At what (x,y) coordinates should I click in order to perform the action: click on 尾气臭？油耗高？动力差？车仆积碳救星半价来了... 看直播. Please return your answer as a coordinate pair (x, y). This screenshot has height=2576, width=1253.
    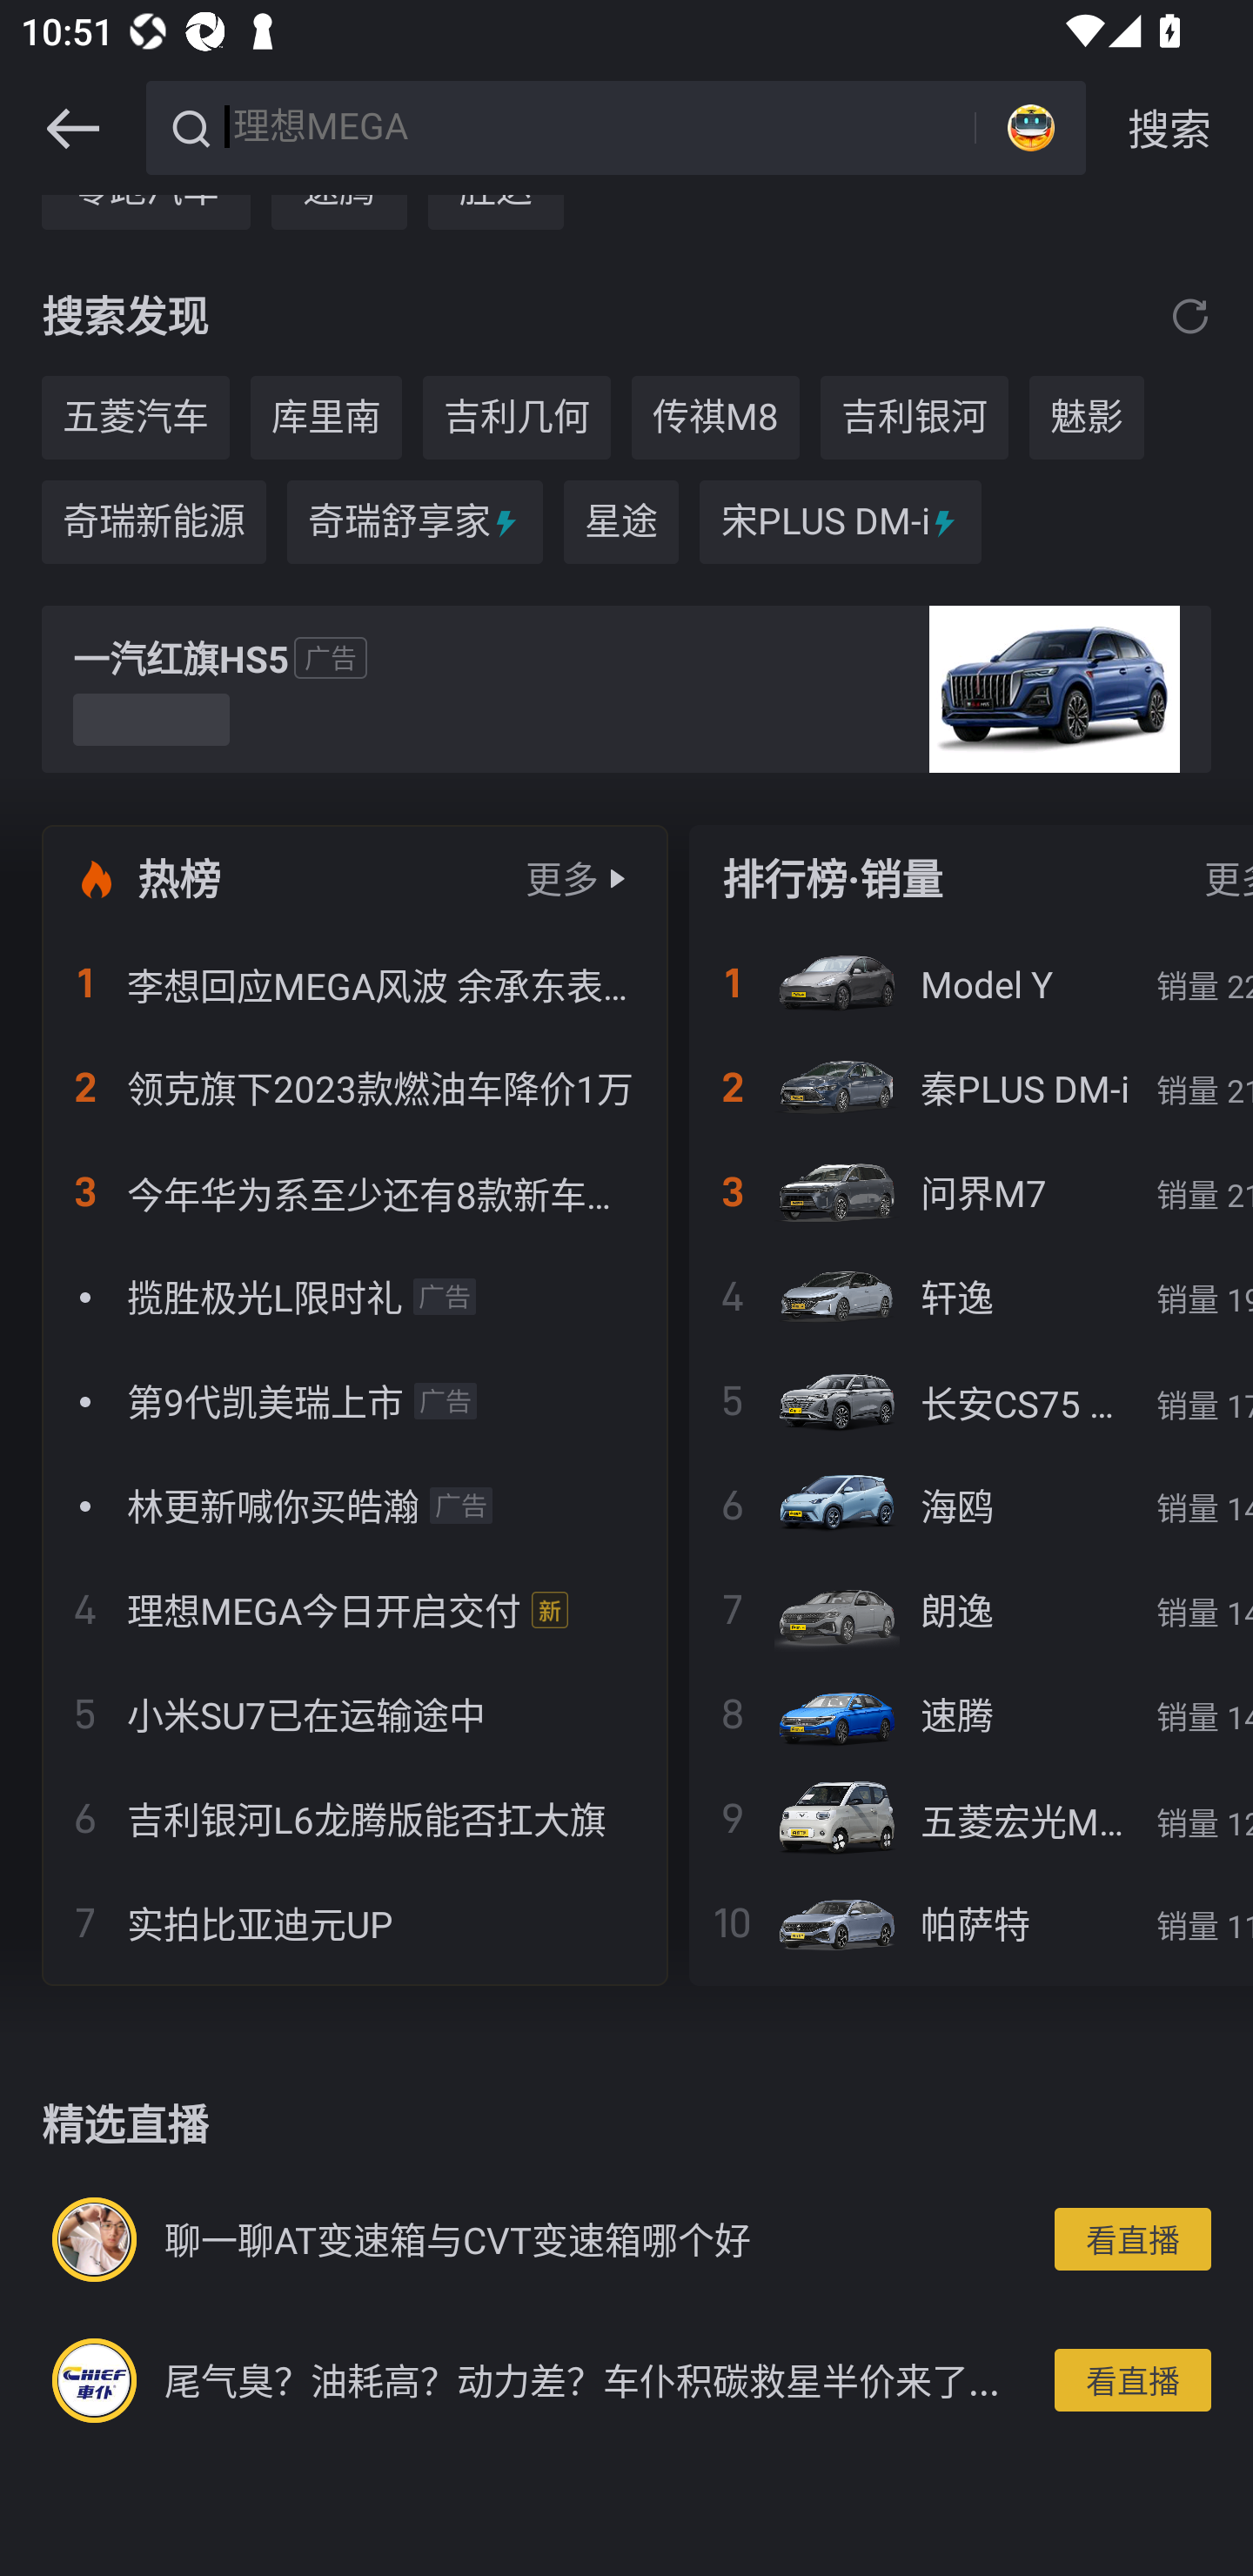
    Looking at the image, I should click on (626, 2379).